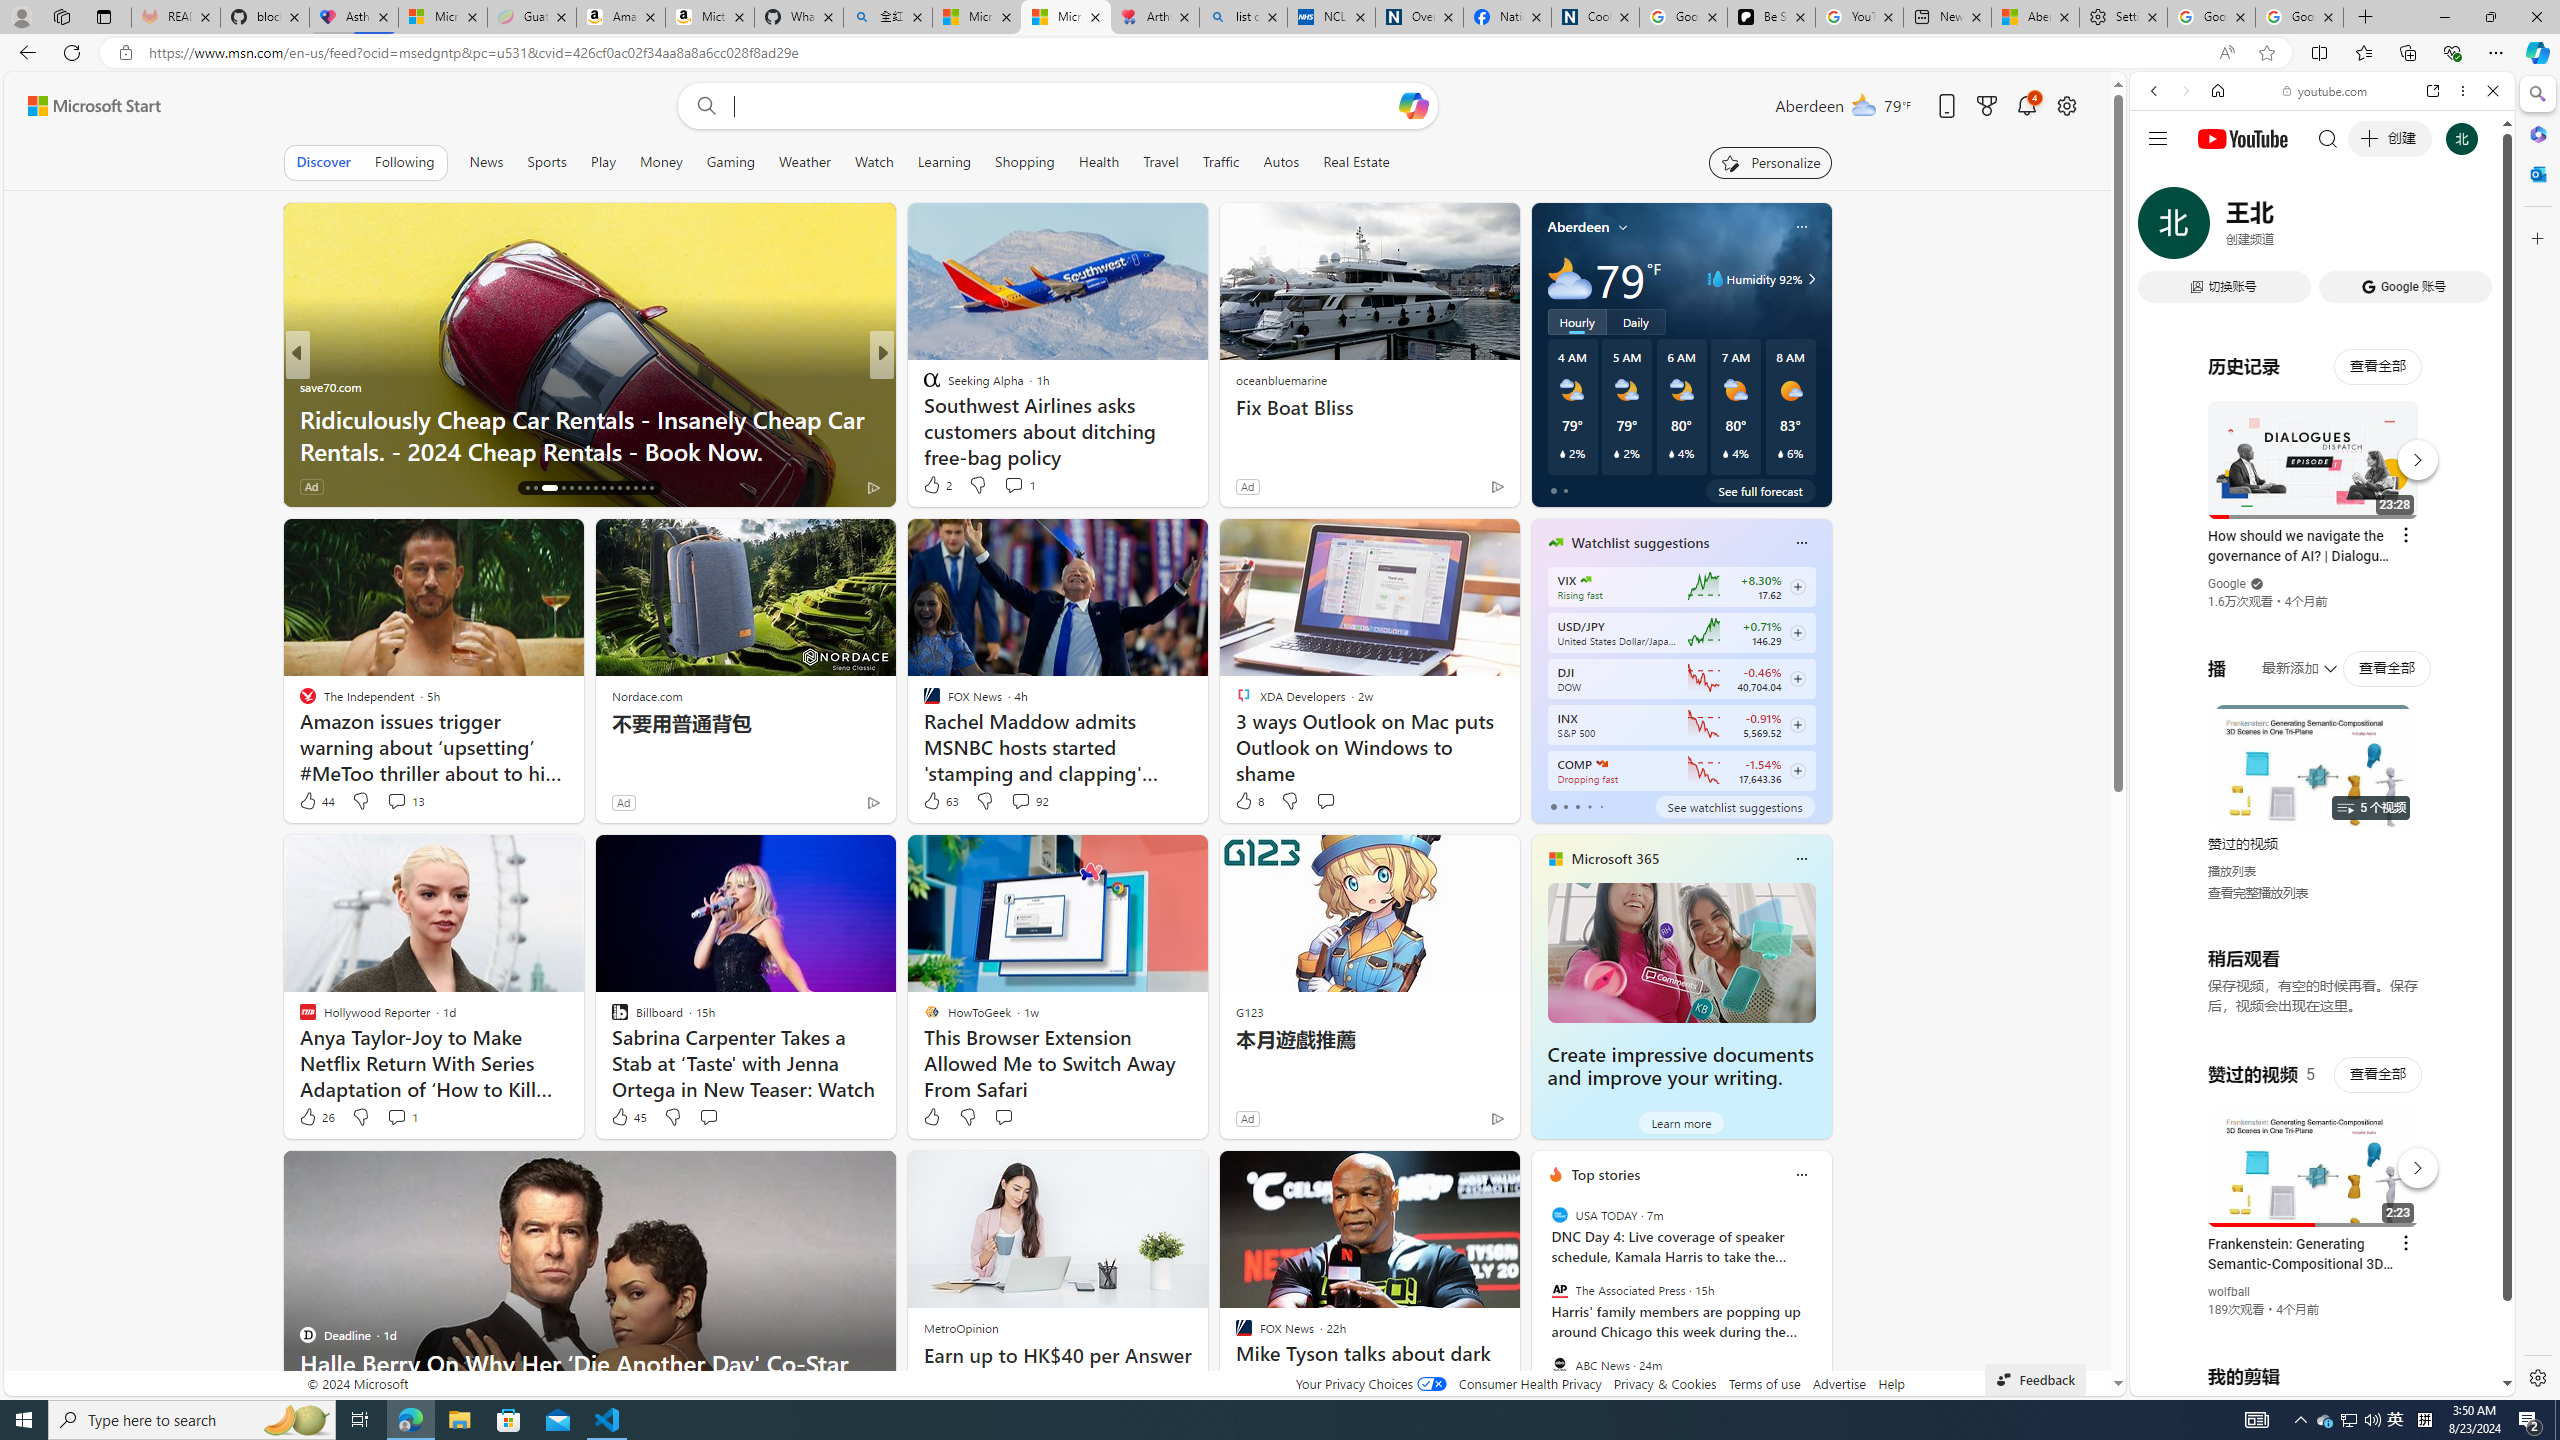 The image size is (2560, 1440). I want to click on #you, so click(2314, 1158).